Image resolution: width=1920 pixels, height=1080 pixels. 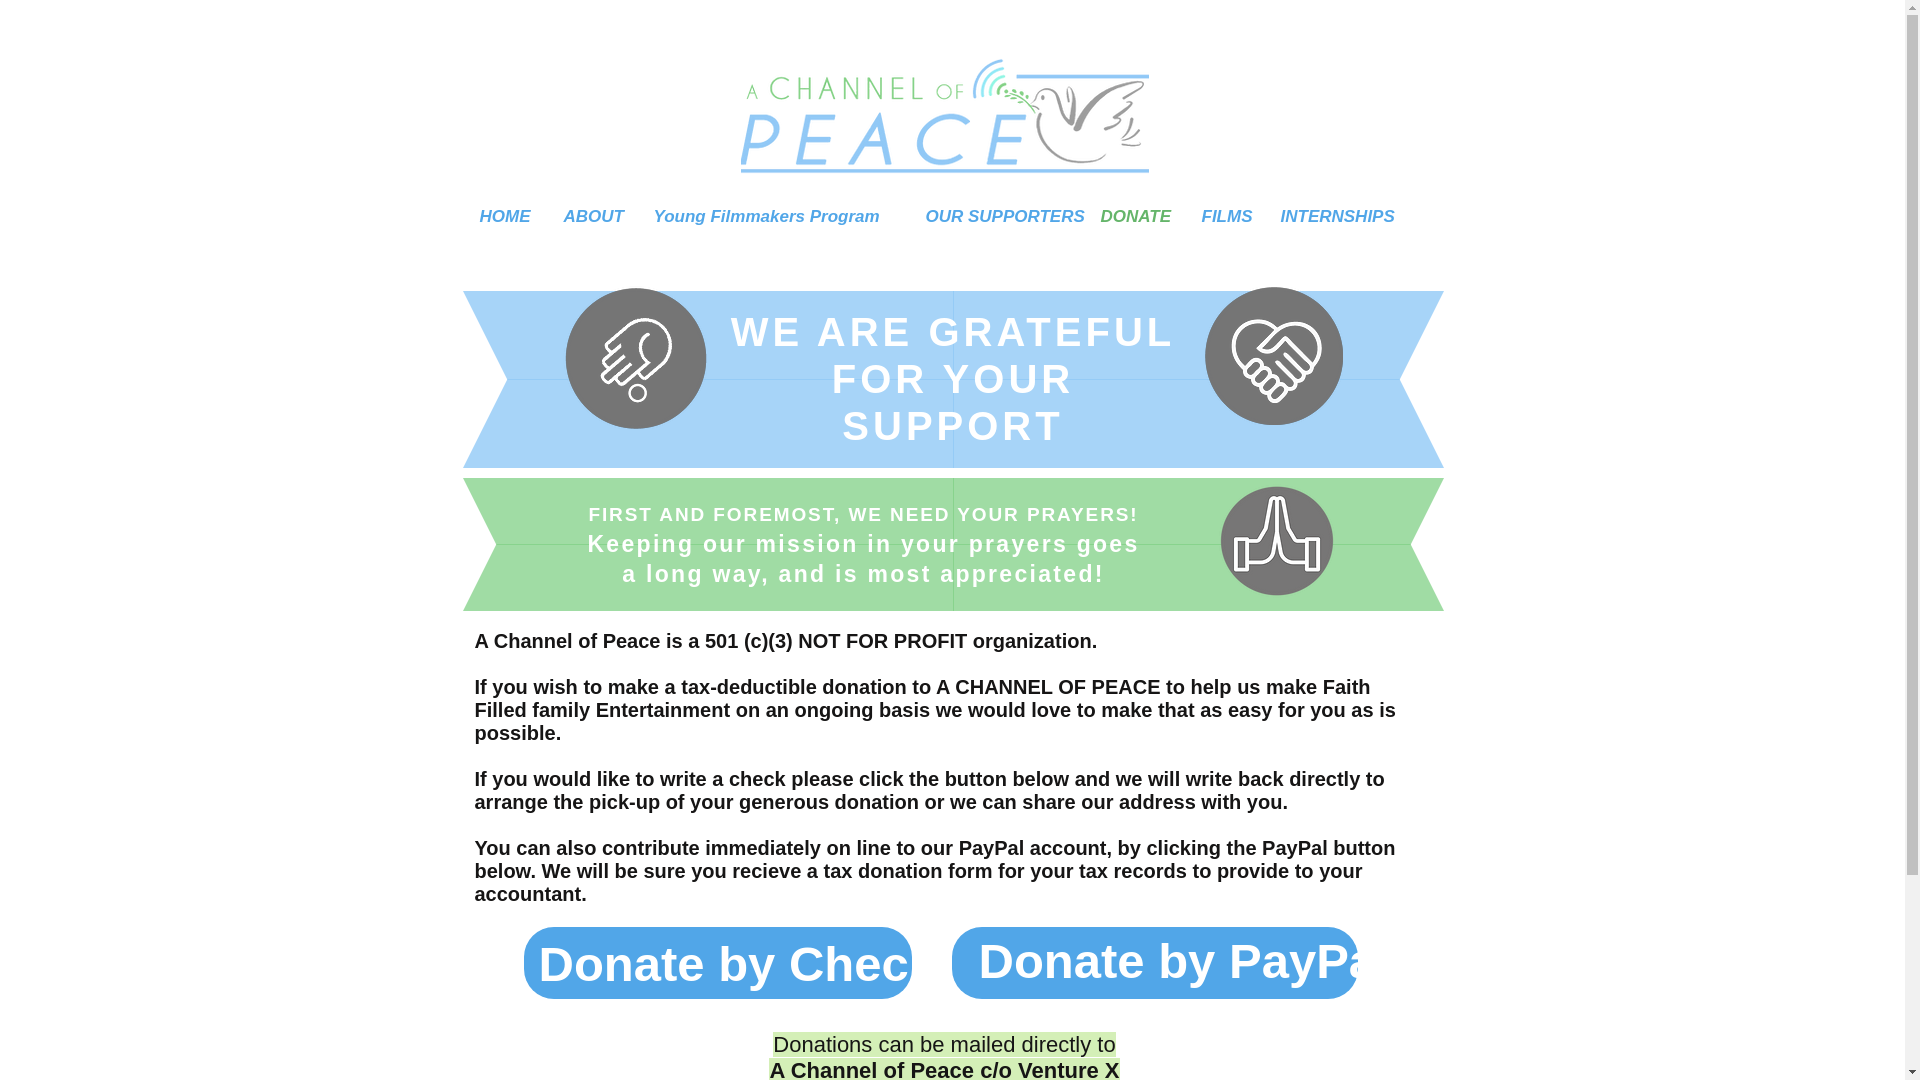 I want to click on ABOUT, so click(x=592, y=216).